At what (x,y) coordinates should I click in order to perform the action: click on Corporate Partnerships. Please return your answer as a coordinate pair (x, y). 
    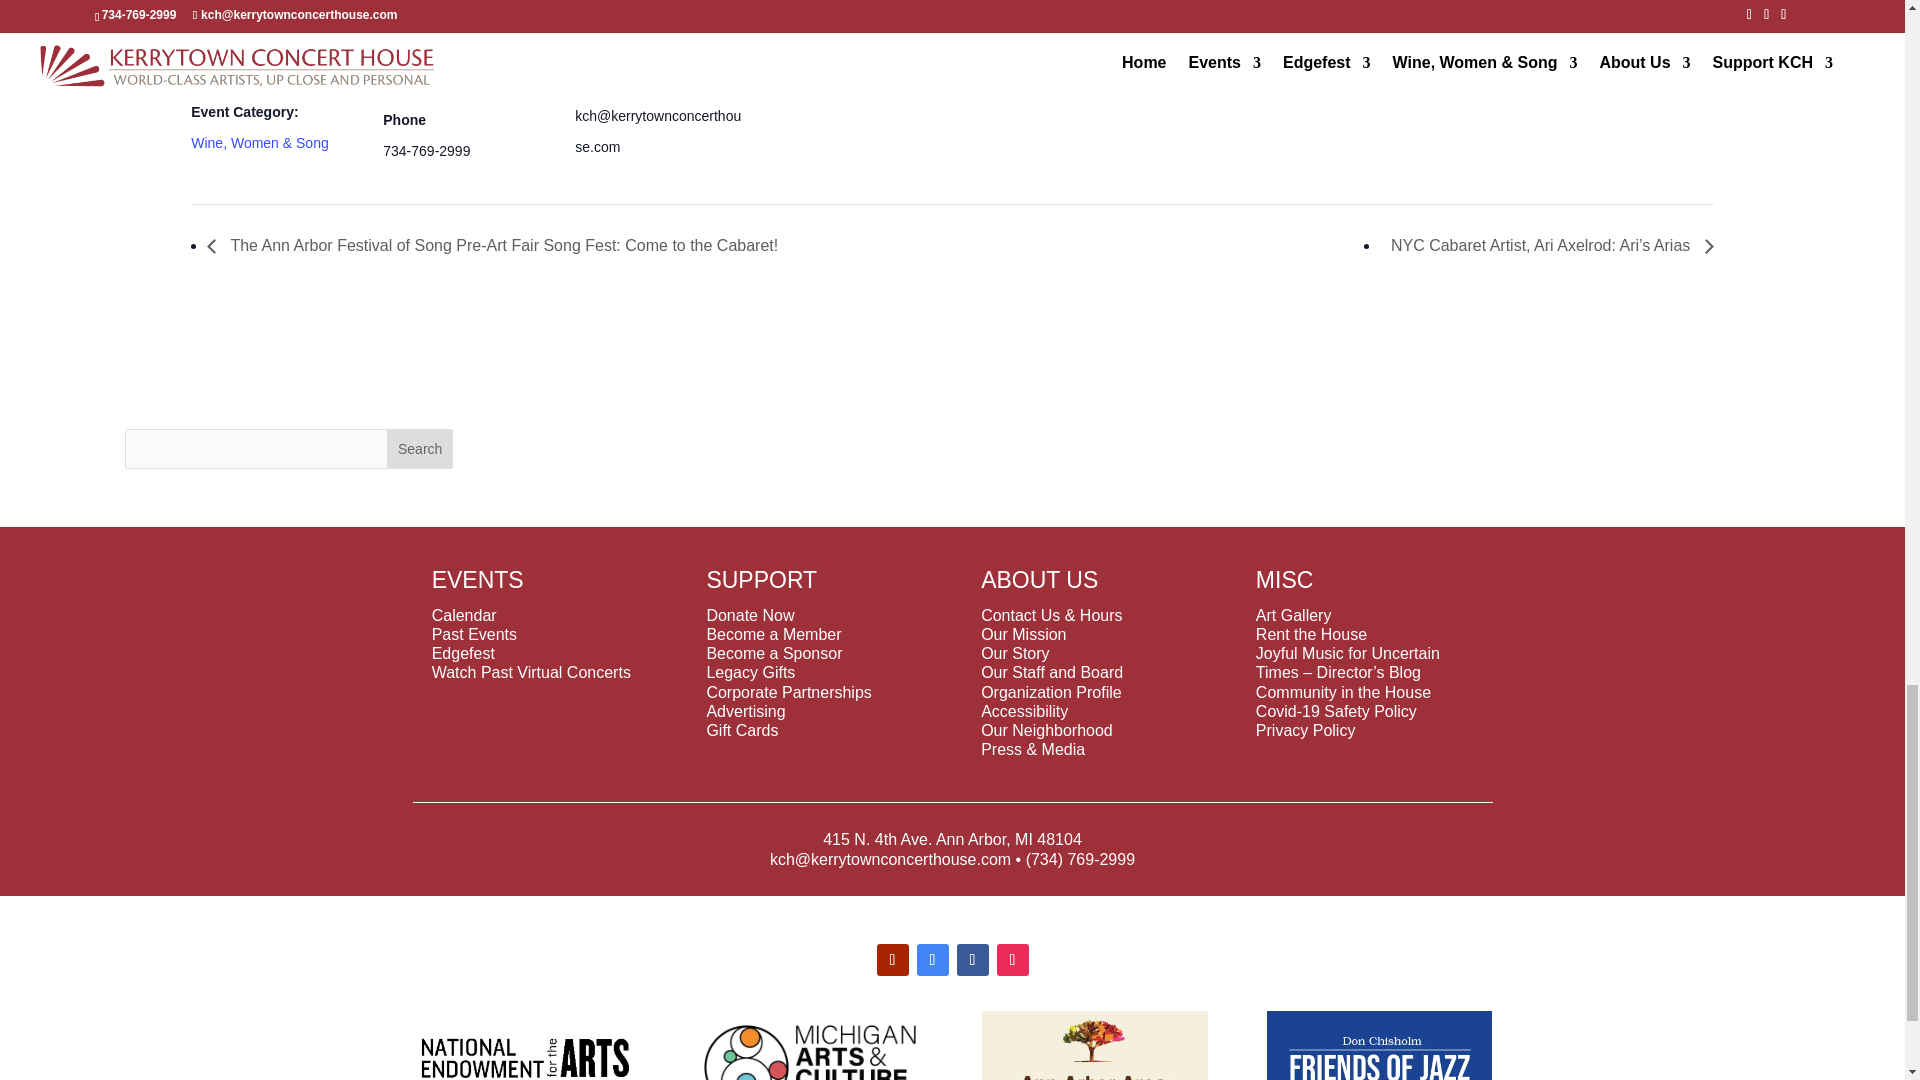
    Looking at the image, I should click on (788, 692).